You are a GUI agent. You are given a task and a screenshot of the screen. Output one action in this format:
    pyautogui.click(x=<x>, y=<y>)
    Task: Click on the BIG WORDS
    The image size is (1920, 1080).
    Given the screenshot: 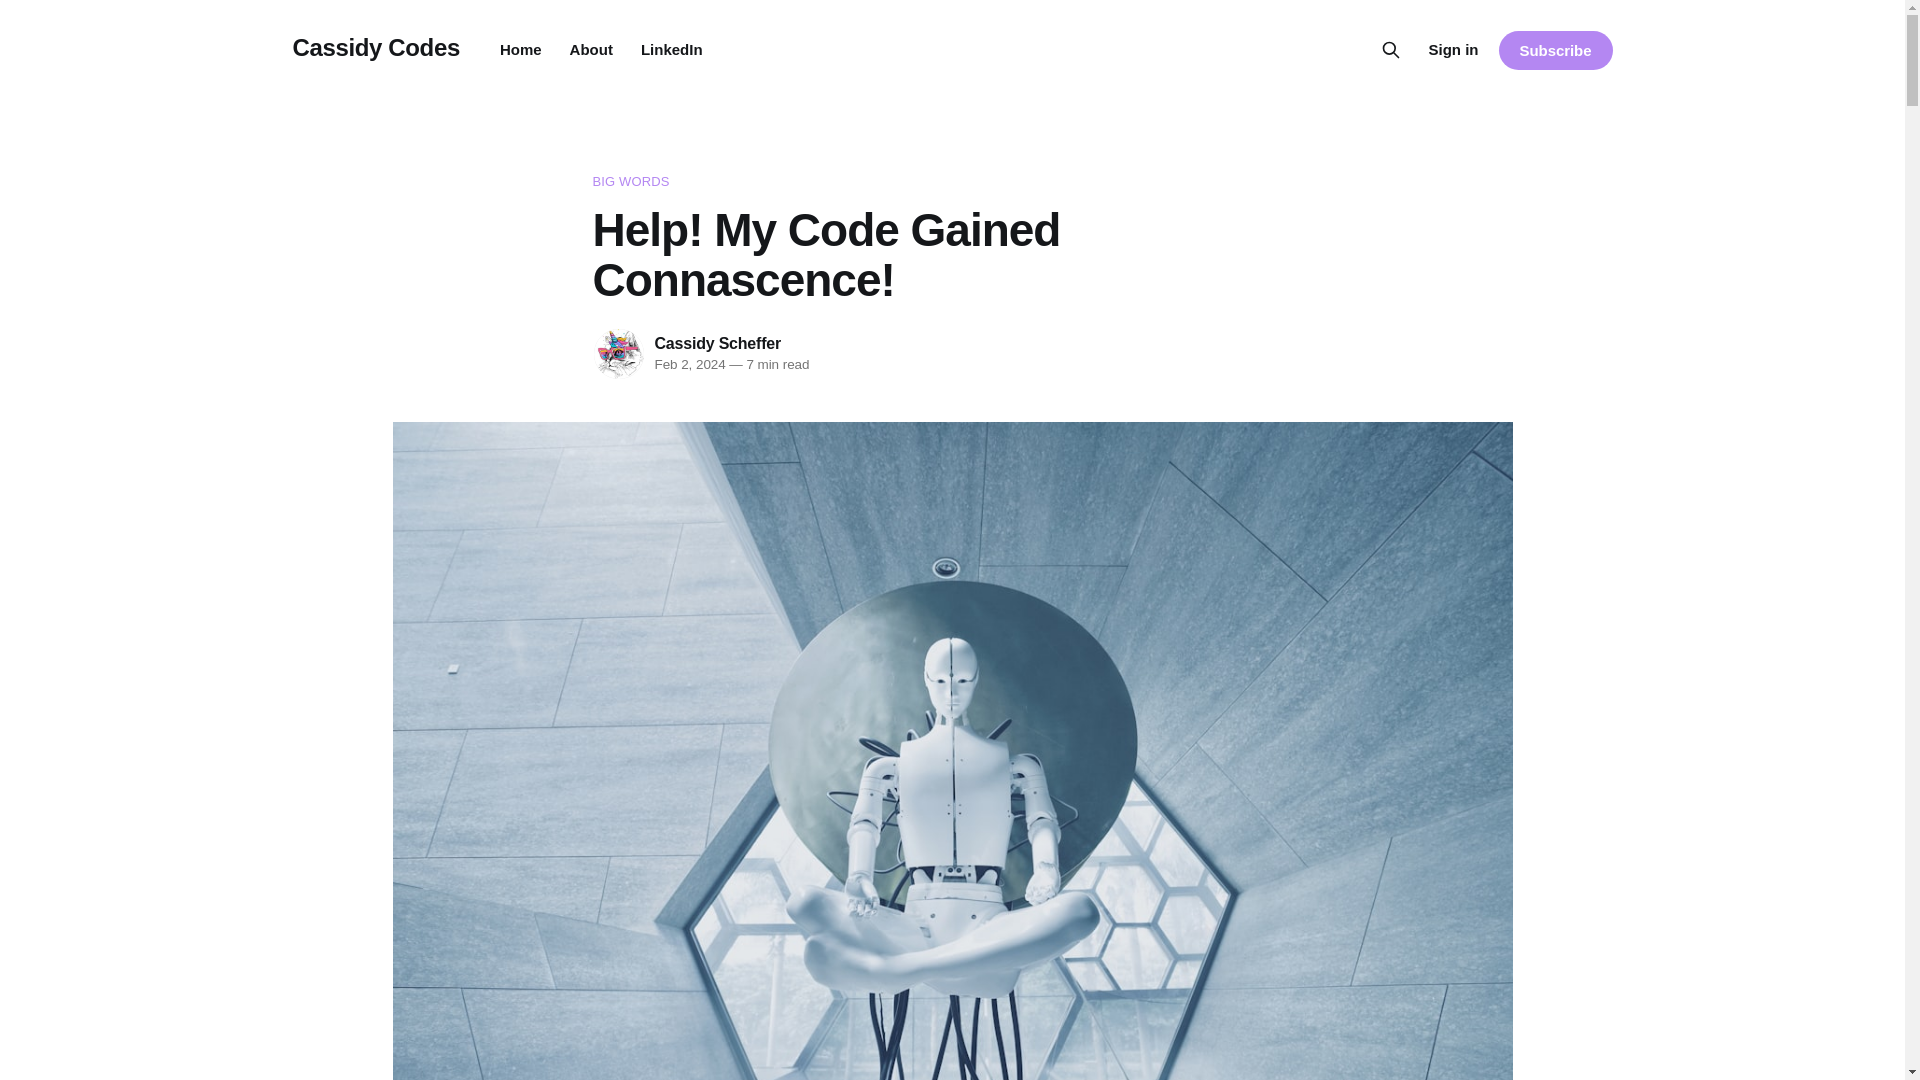 What is the action you would take?
    pyautogui.click(x=951, y=182)
    